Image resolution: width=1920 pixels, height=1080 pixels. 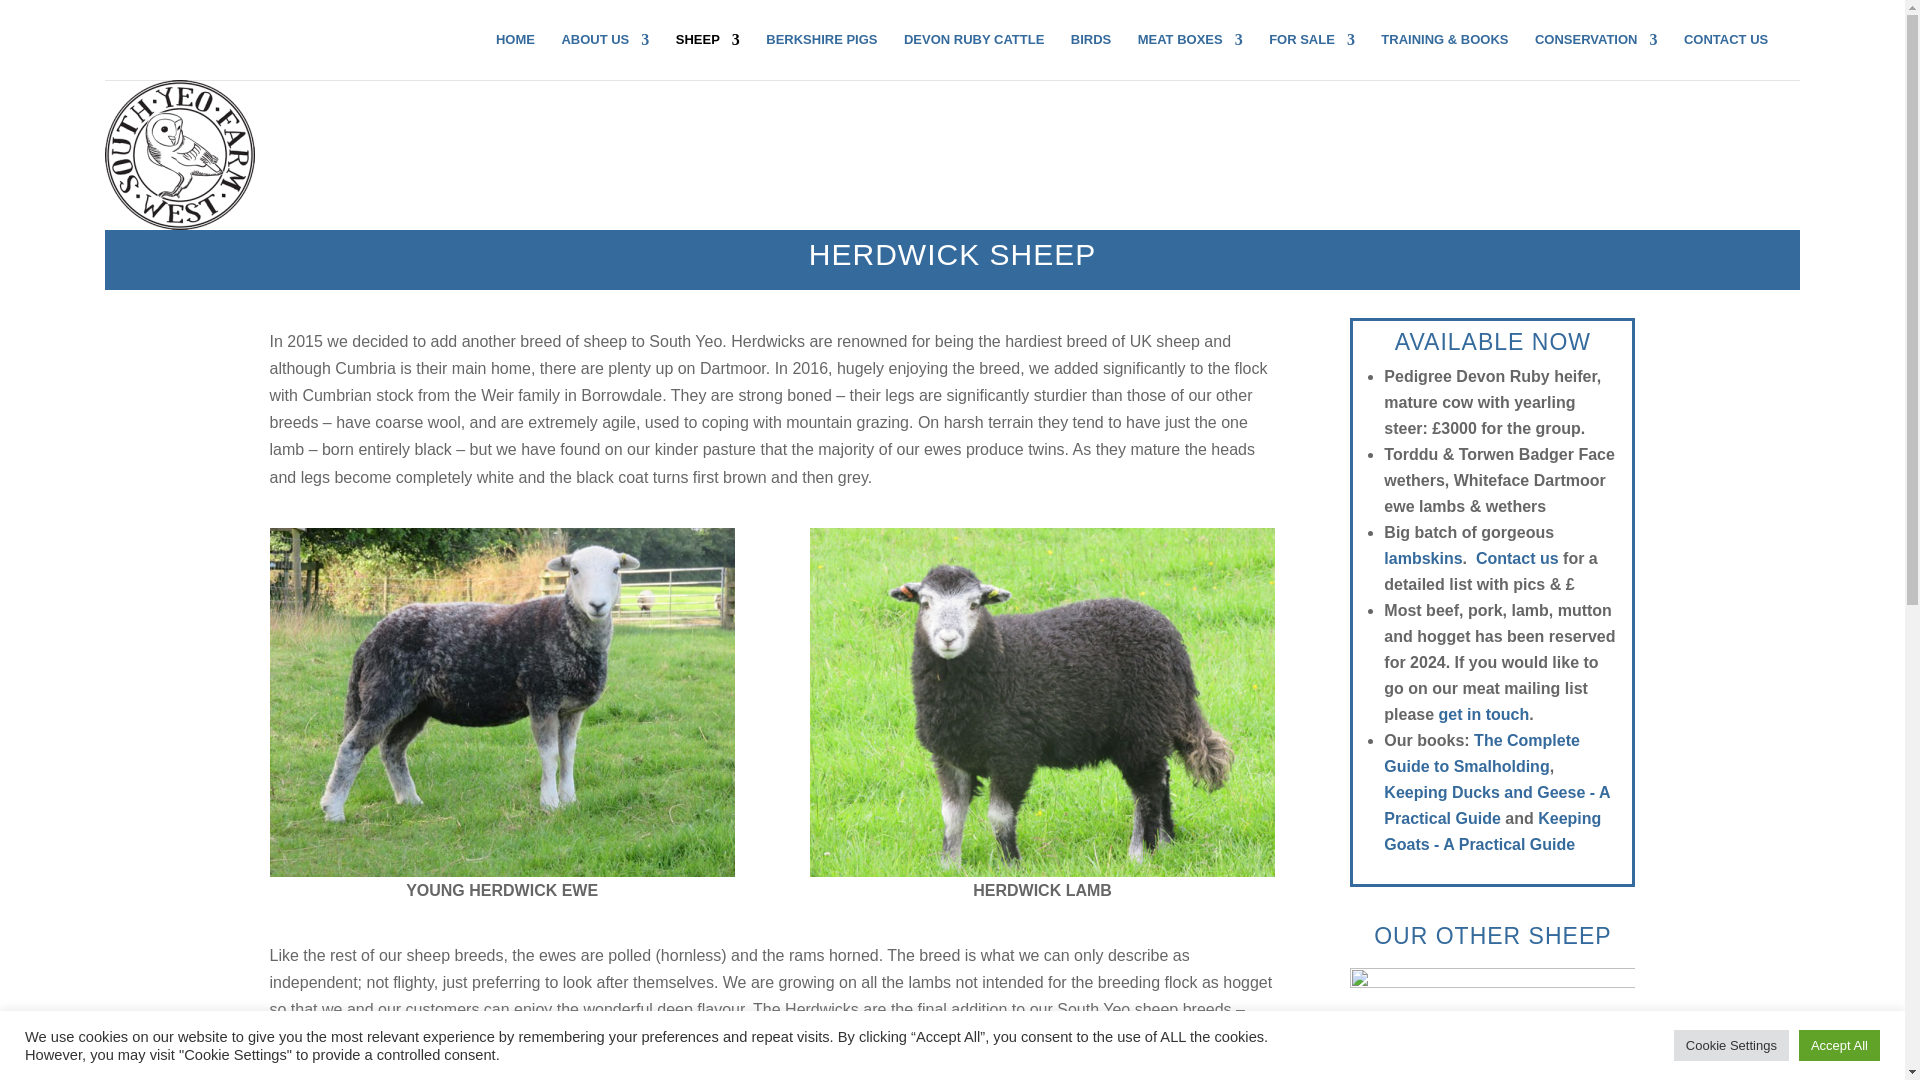 What do you see at coordinates (1190, 56) in the screenshot?
I see `MEAT BOXES` at bounding box center [1190, 56].